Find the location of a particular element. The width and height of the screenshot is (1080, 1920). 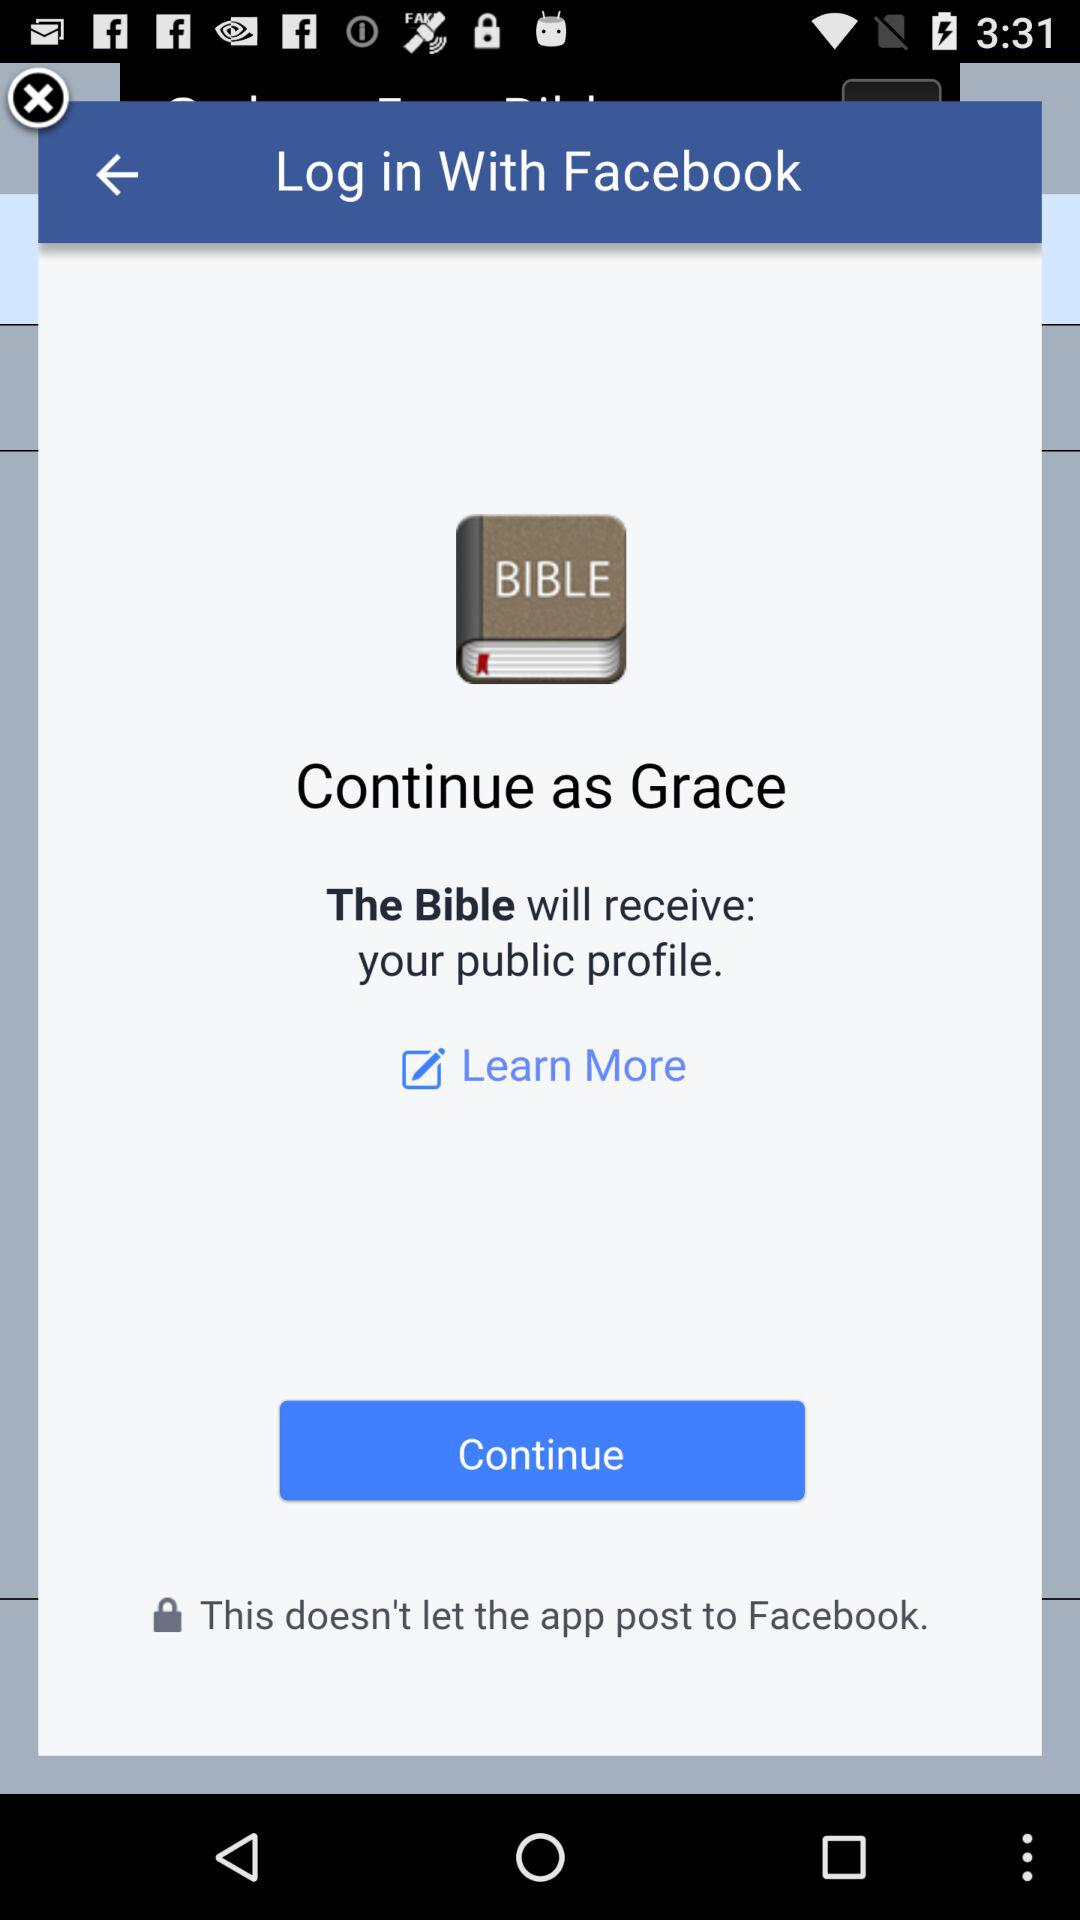

close window is located at coordinates (38, 102).